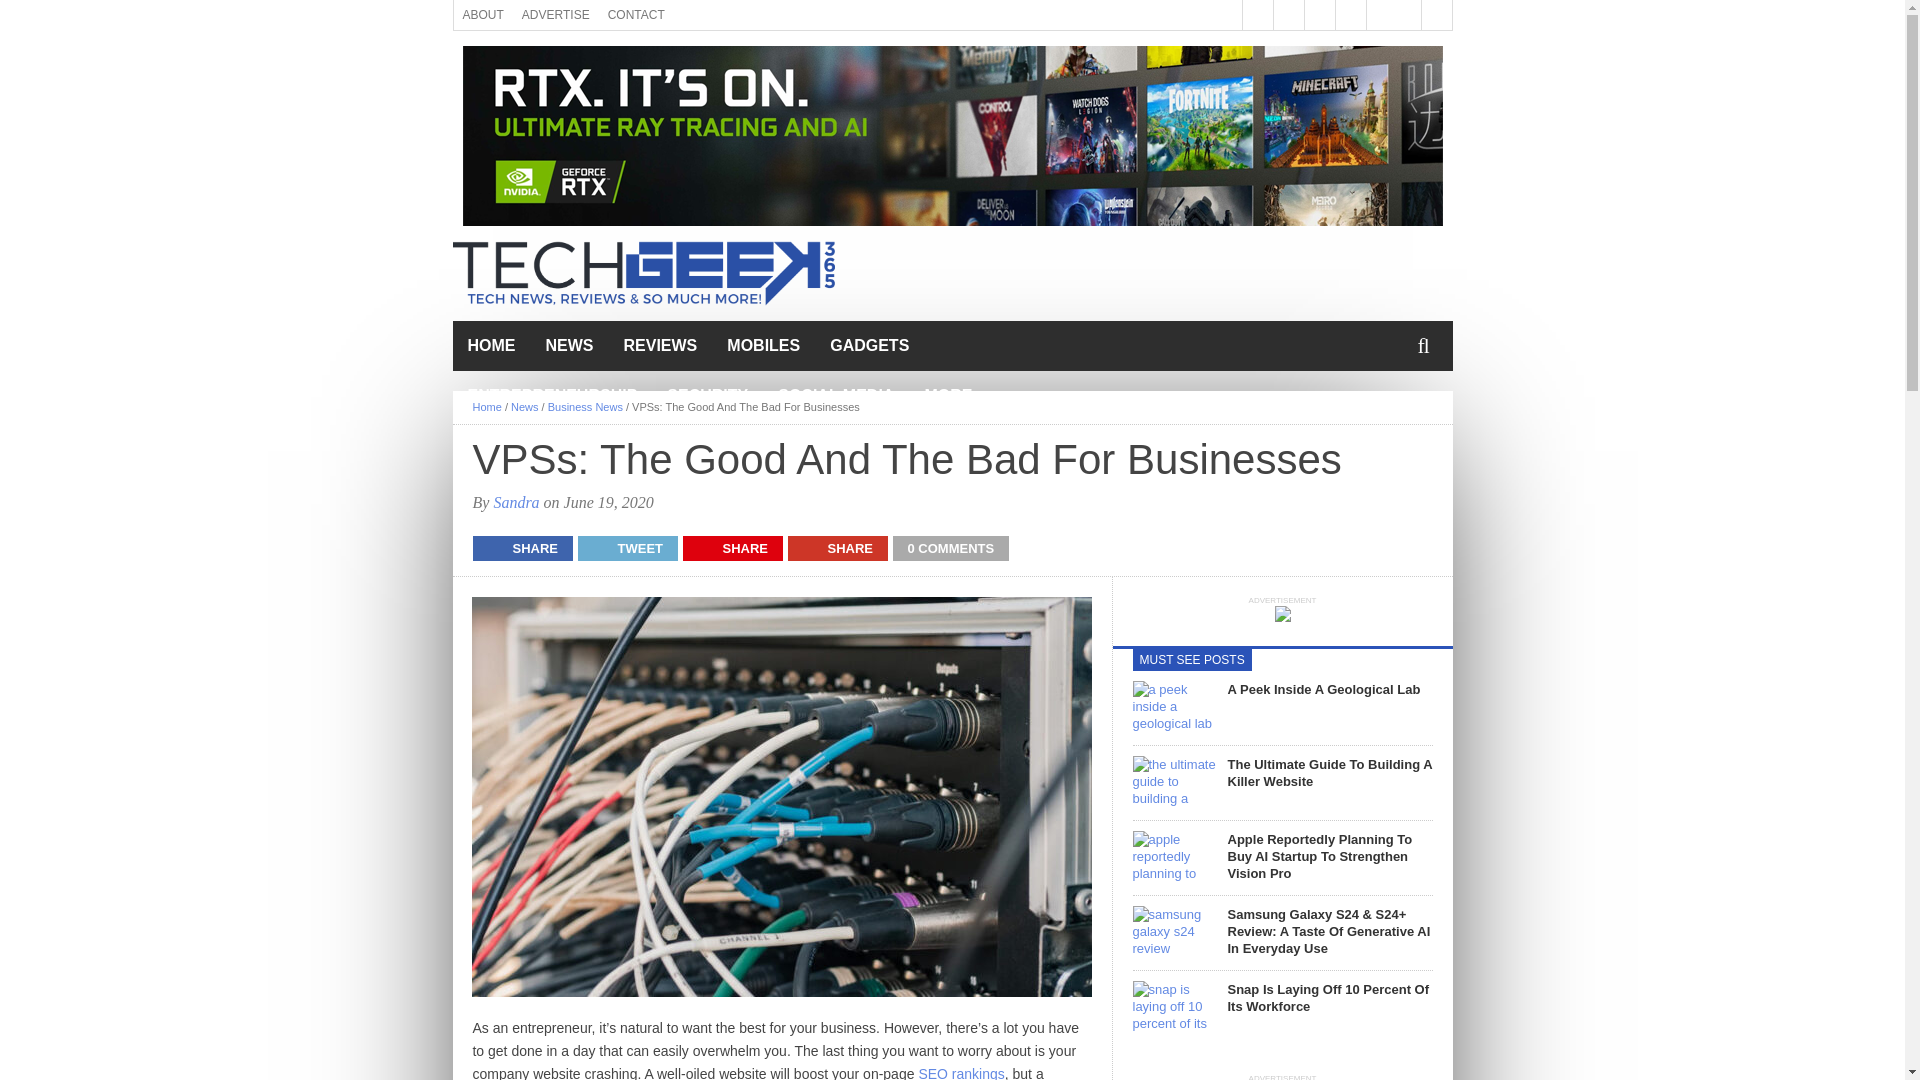 The image size is (1920, 1080). I want to click on NEWS, so click(568, 346).